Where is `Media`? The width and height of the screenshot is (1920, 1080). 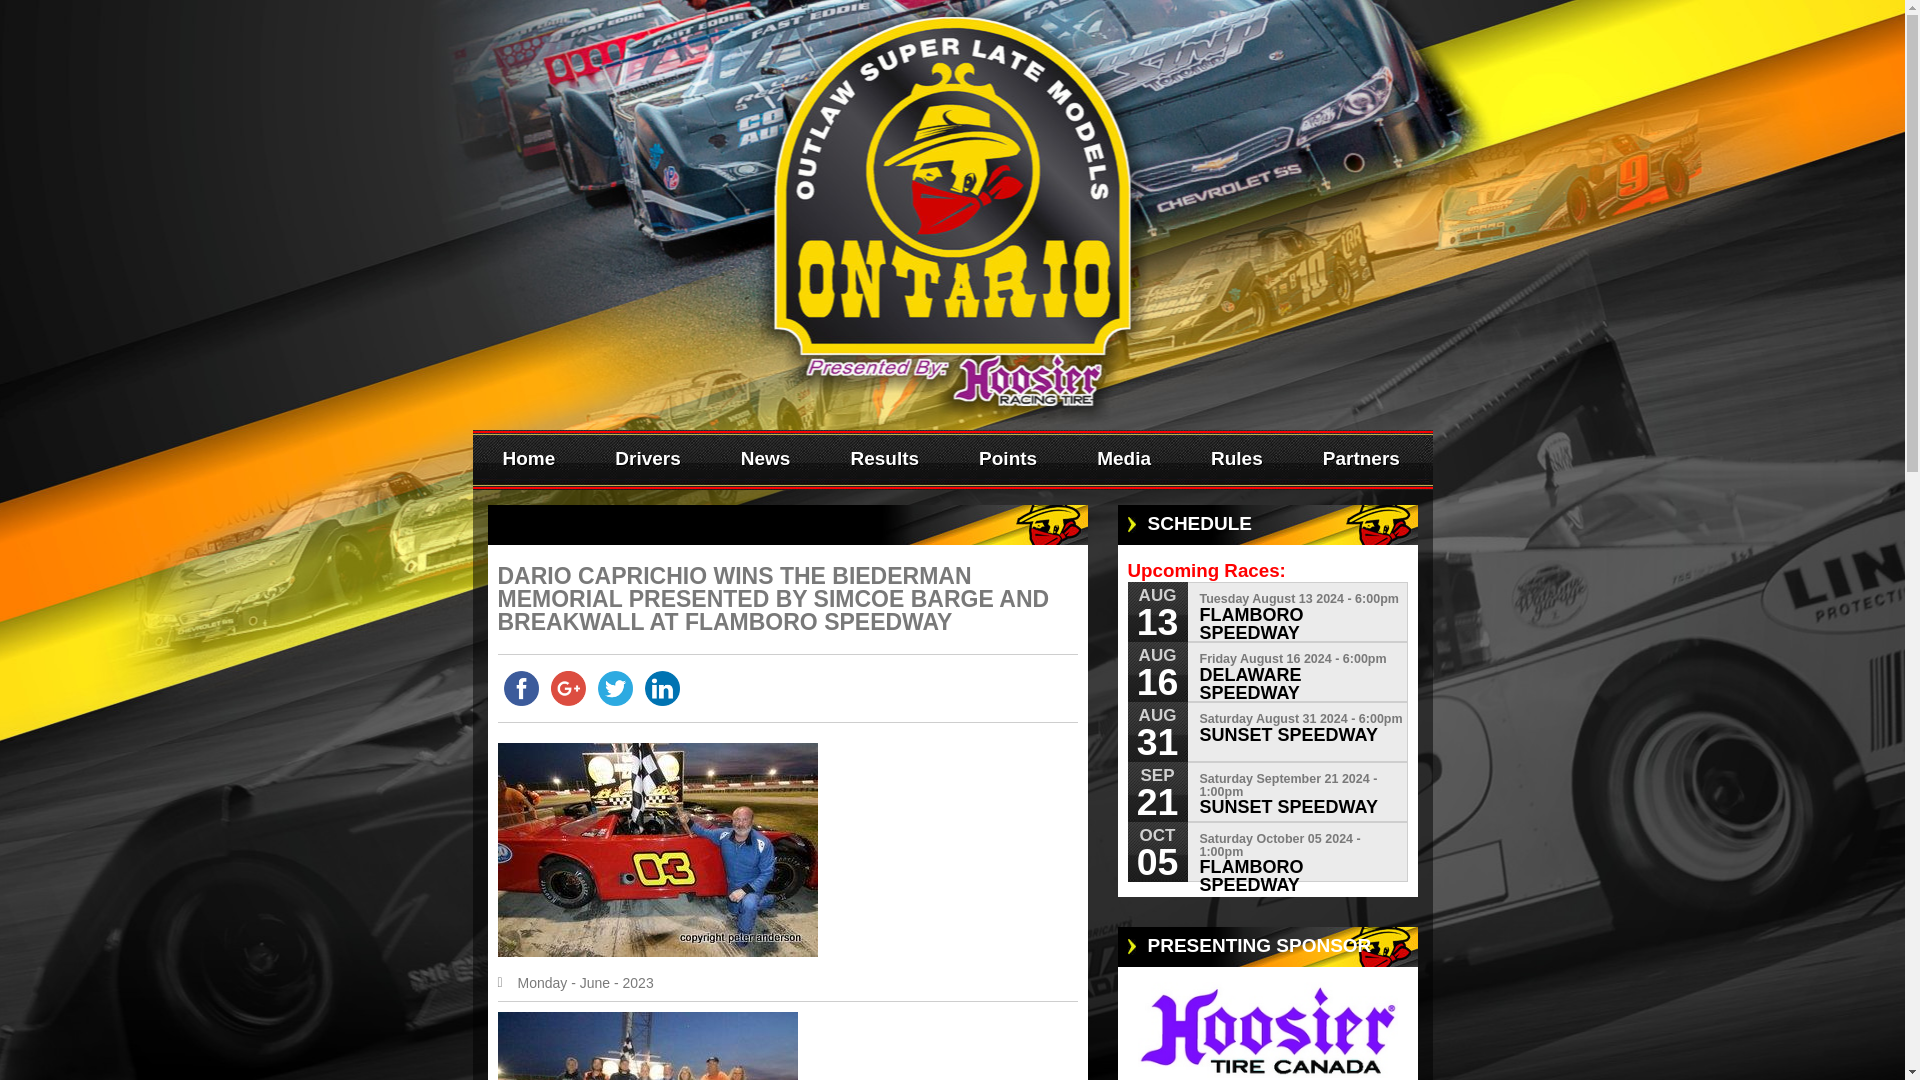 Media is located at coordinates (1124, 460).